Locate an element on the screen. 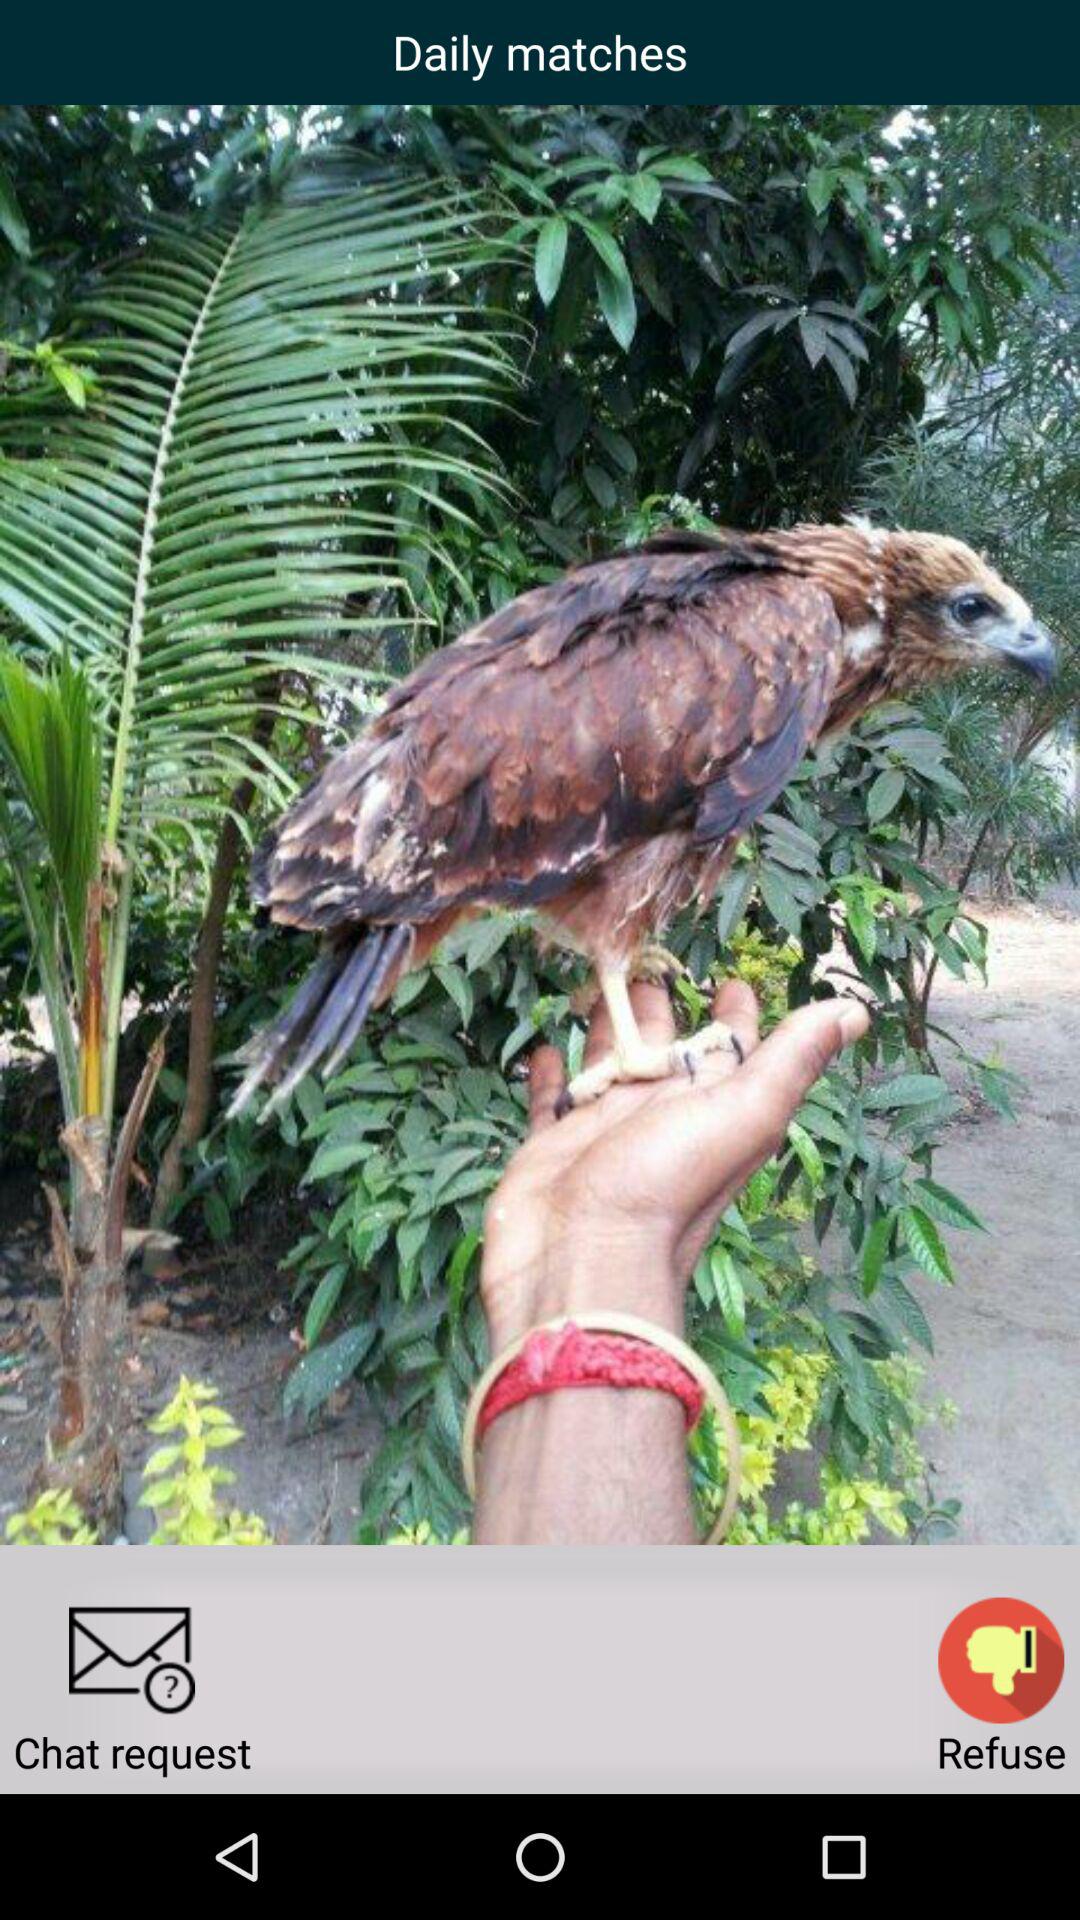  chat request is located at coordinates (132, 1660).